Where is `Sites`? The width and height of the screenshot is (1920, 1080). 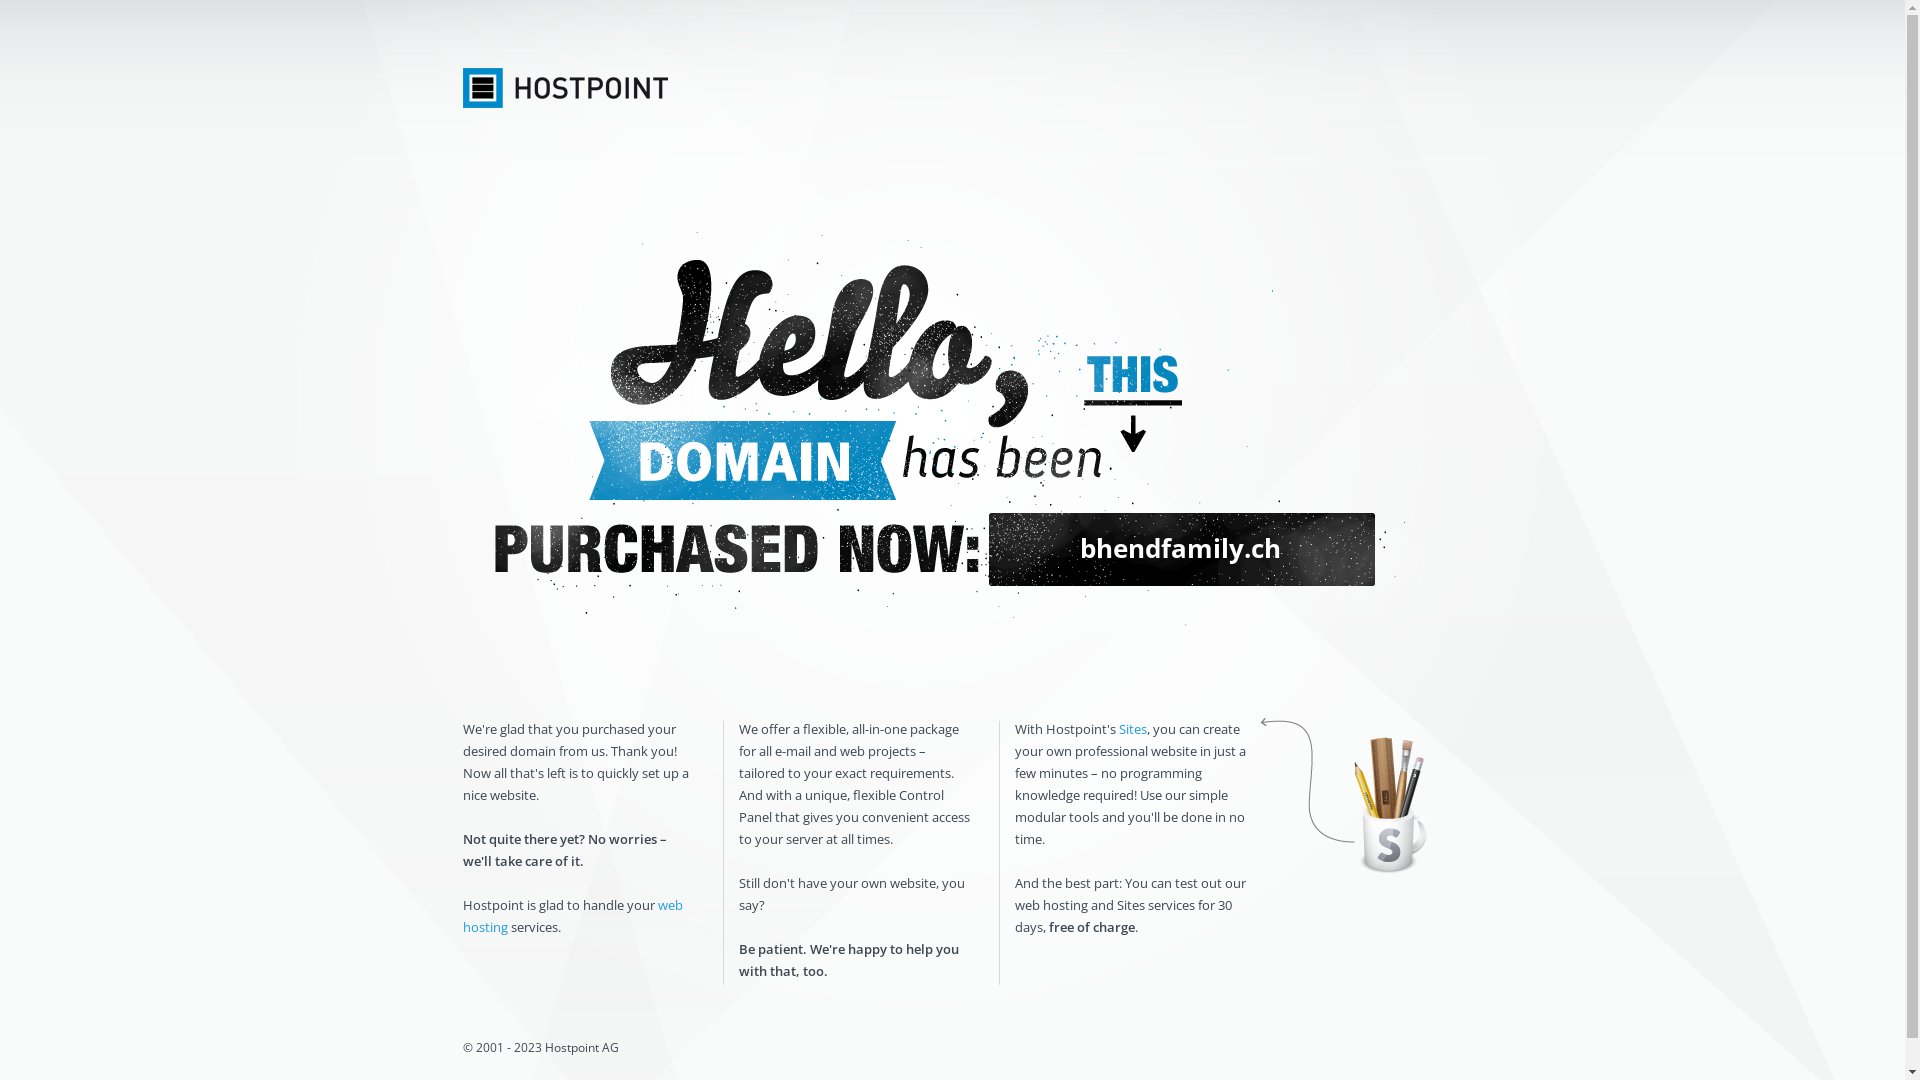 Sites is located at coordinates (1132, 729).